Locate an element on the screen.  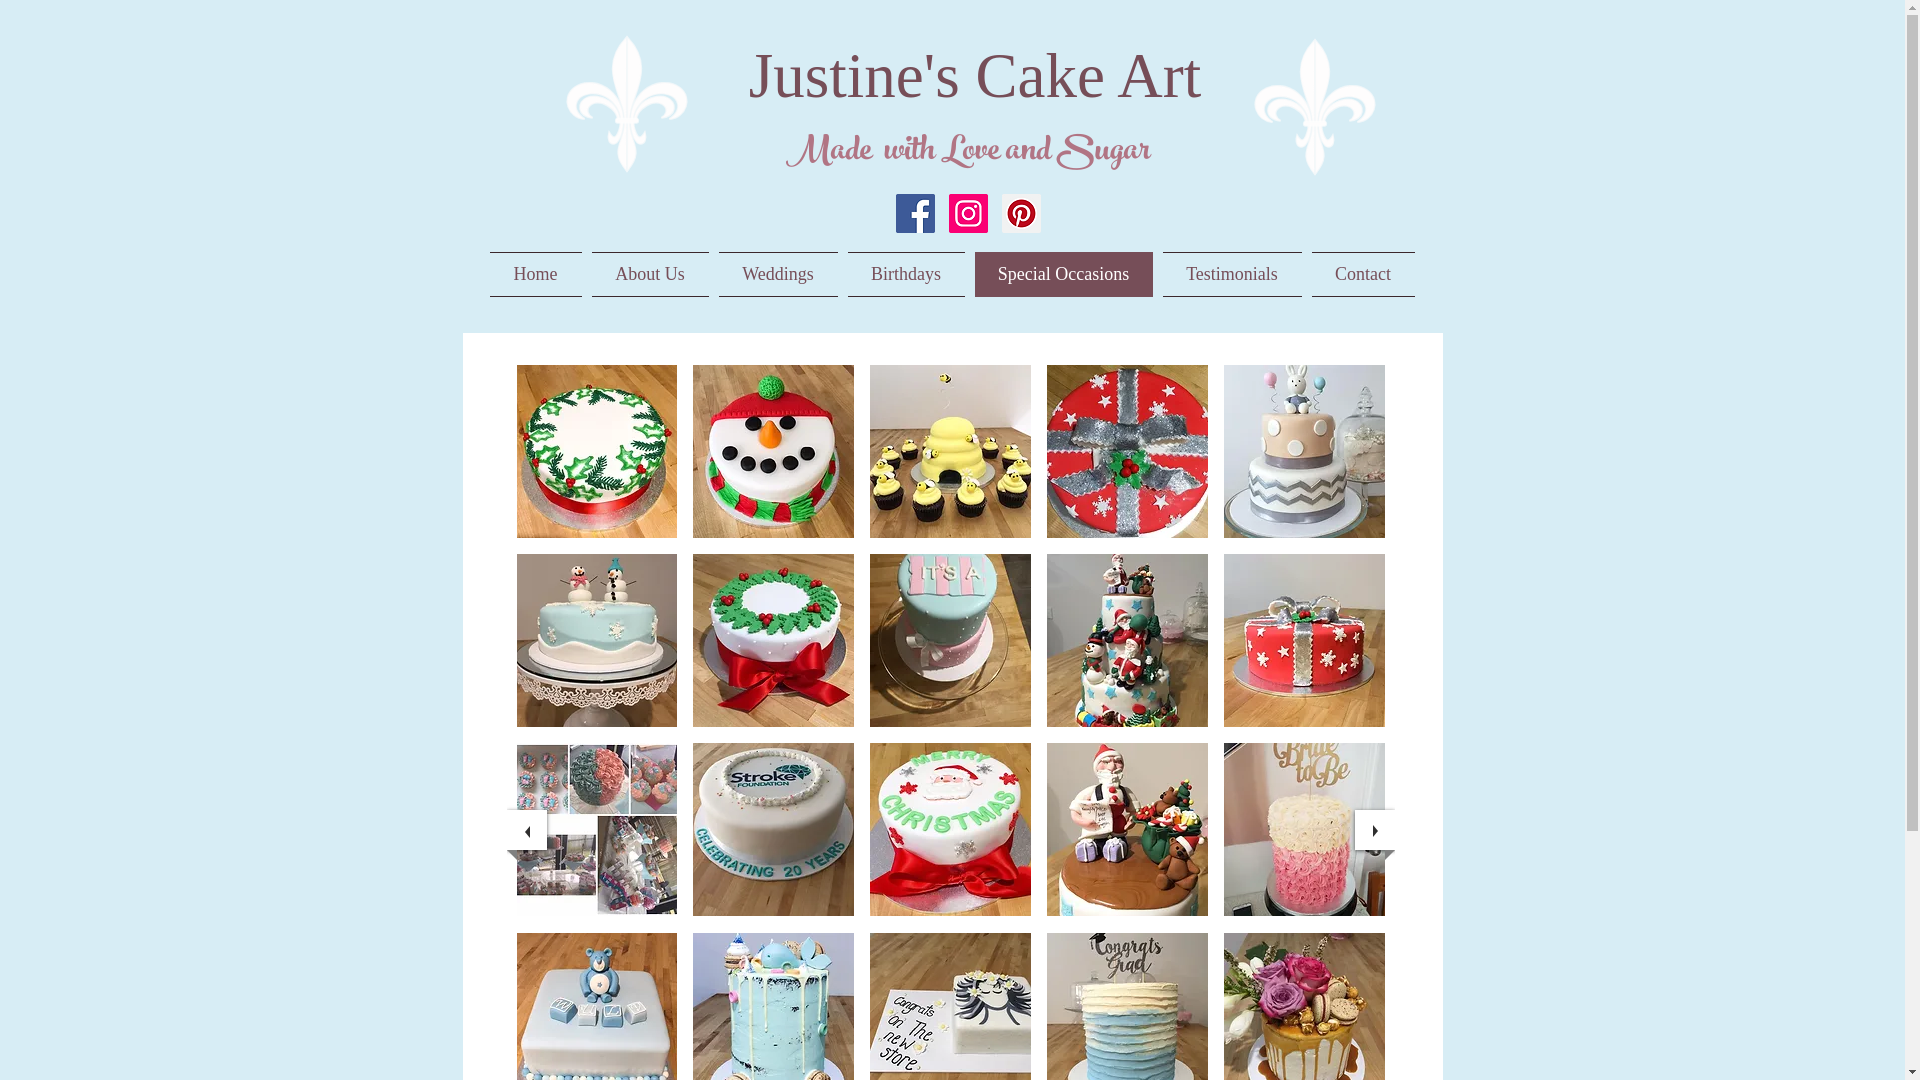
Contact is located at coordinates (1360, 274).